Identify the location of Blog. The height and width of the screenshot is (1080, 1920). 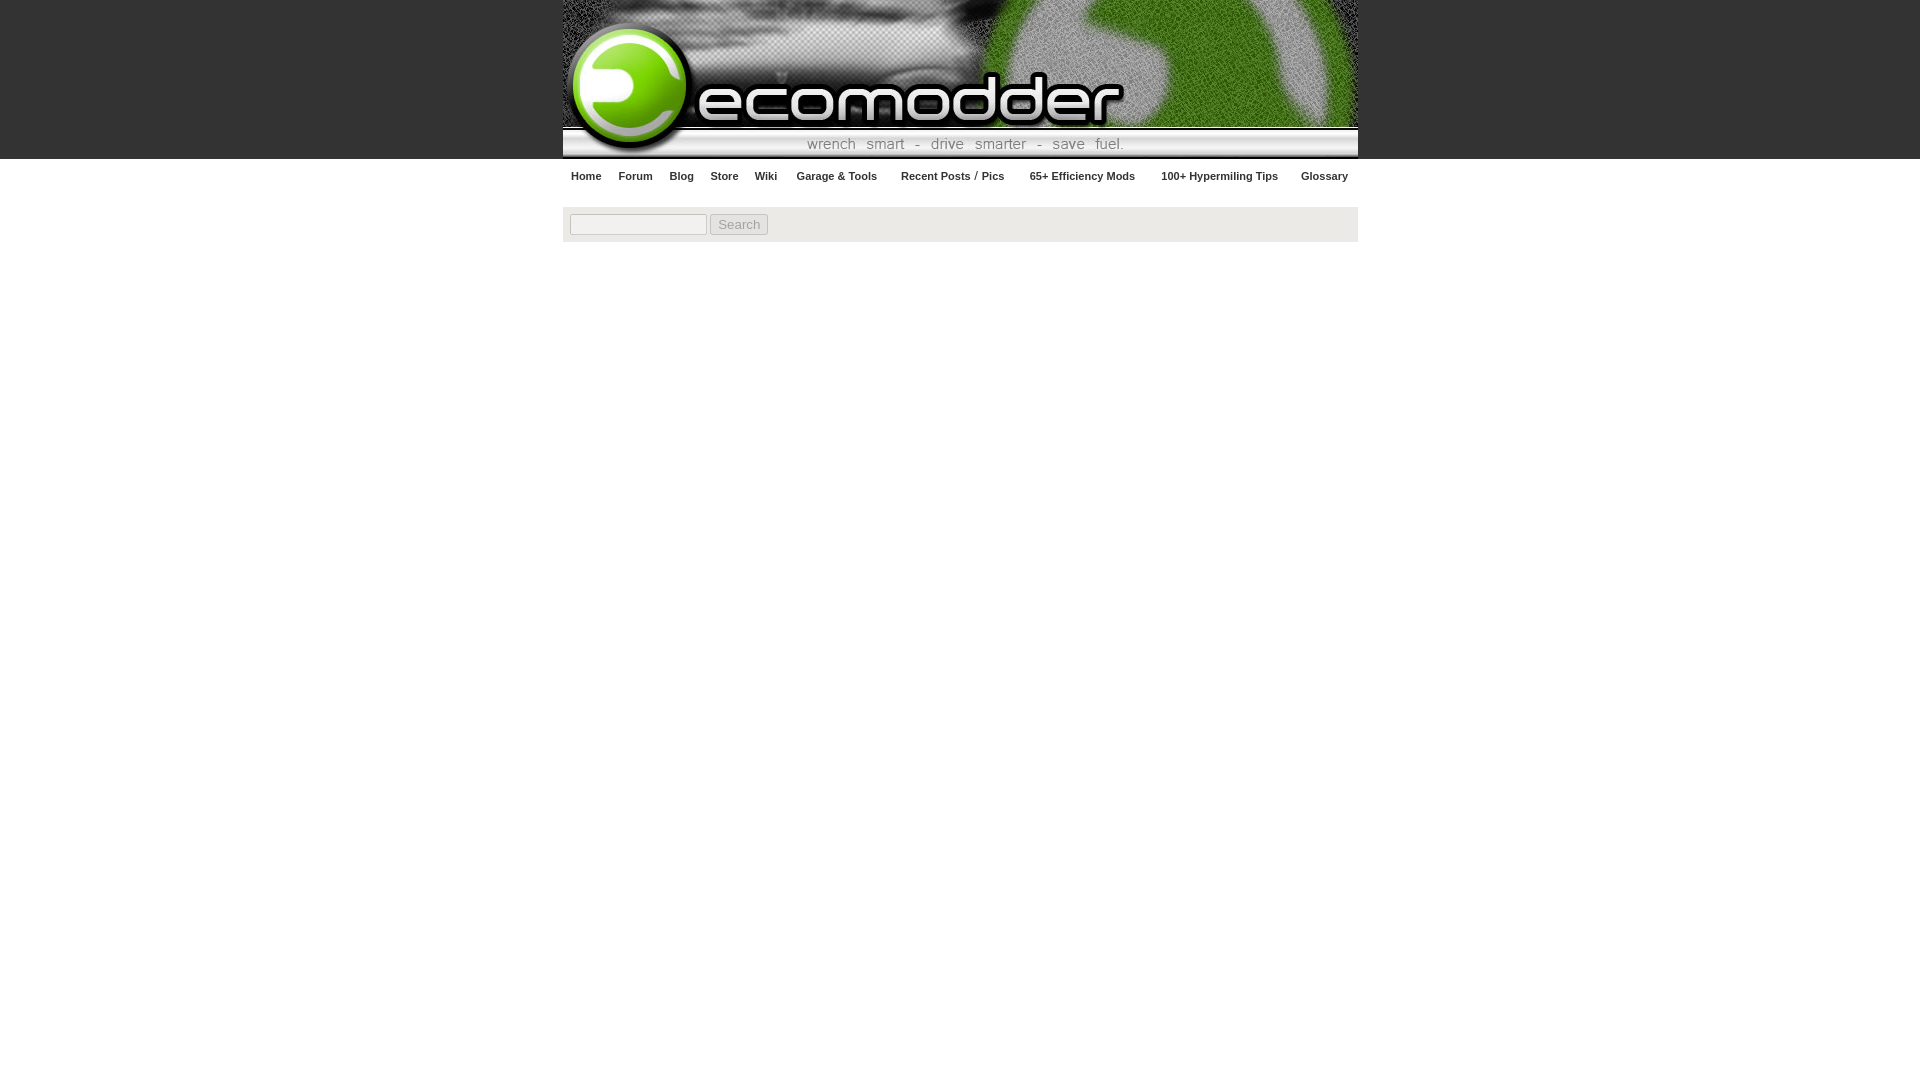
(682, 176).